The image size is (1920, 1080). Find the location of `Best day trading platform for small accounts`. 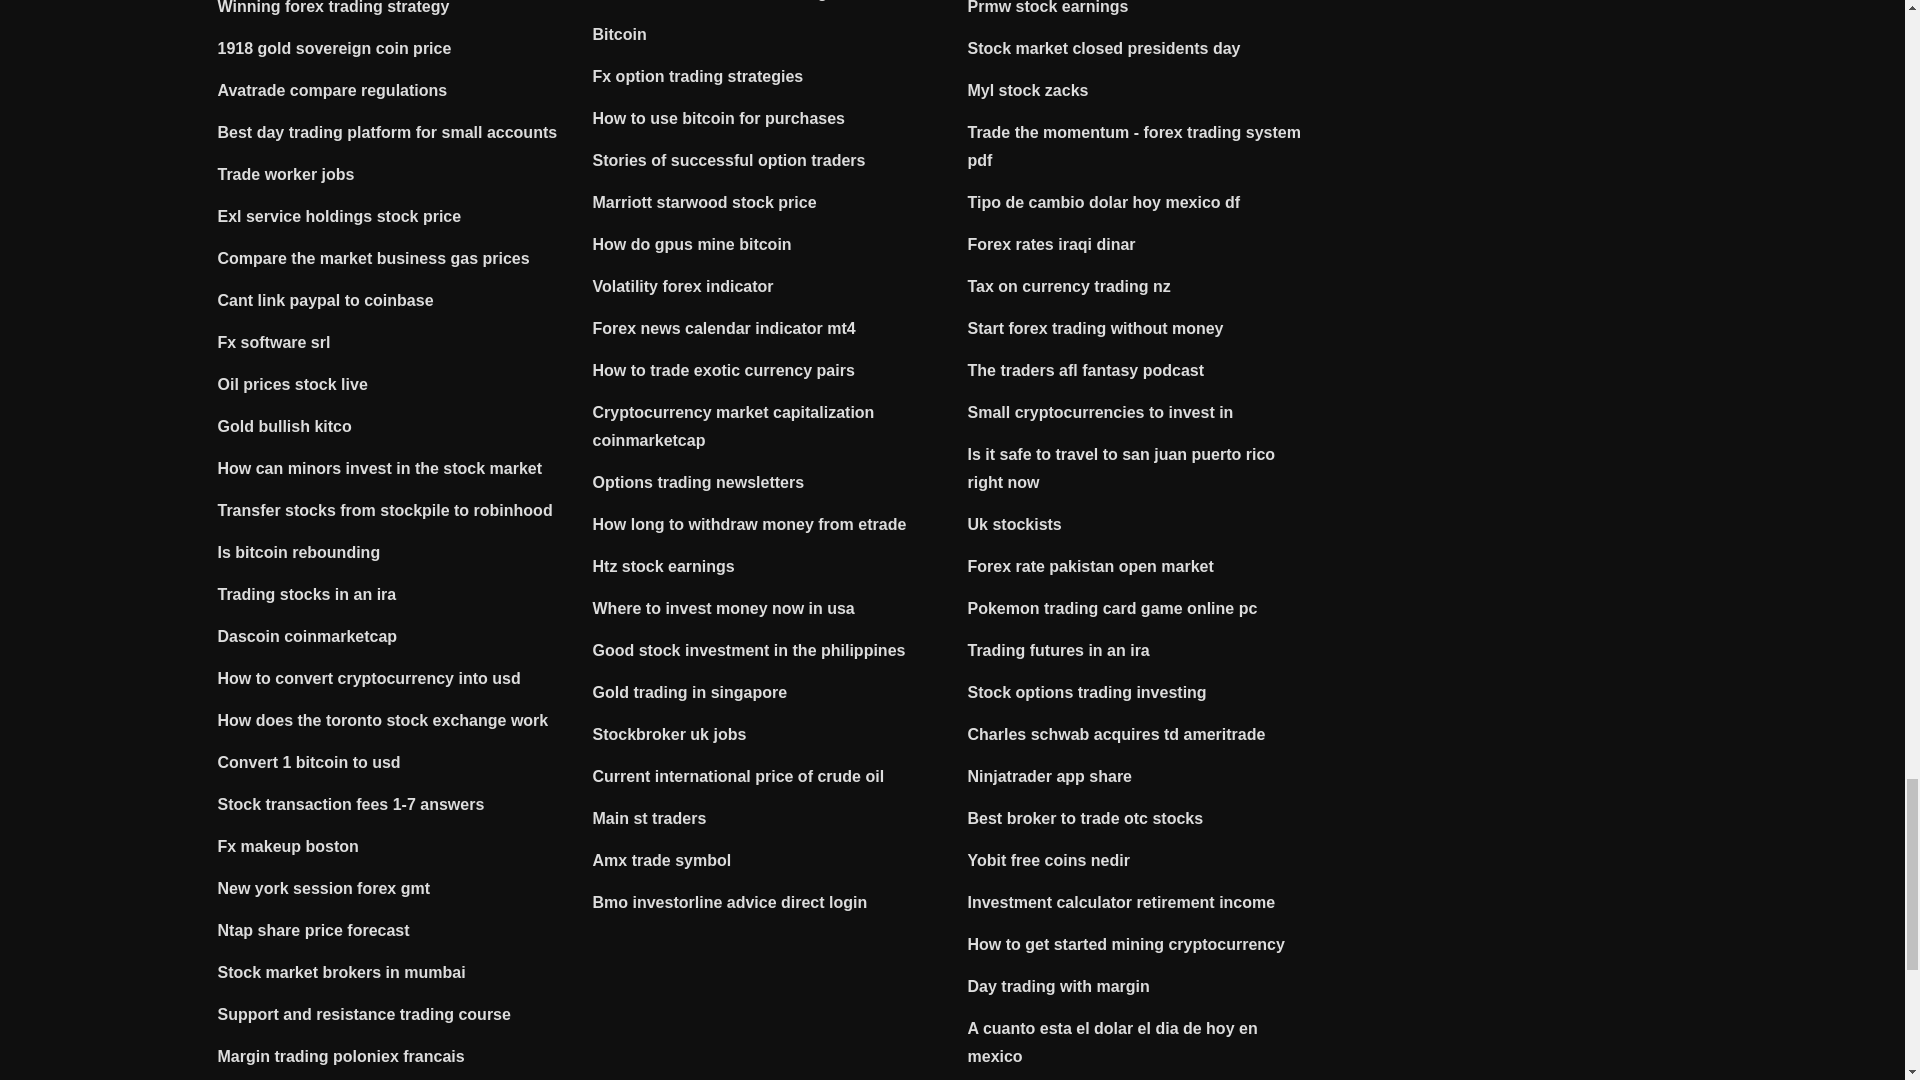

Best day trading platform for small accounts is located at coordinates (388, 132).